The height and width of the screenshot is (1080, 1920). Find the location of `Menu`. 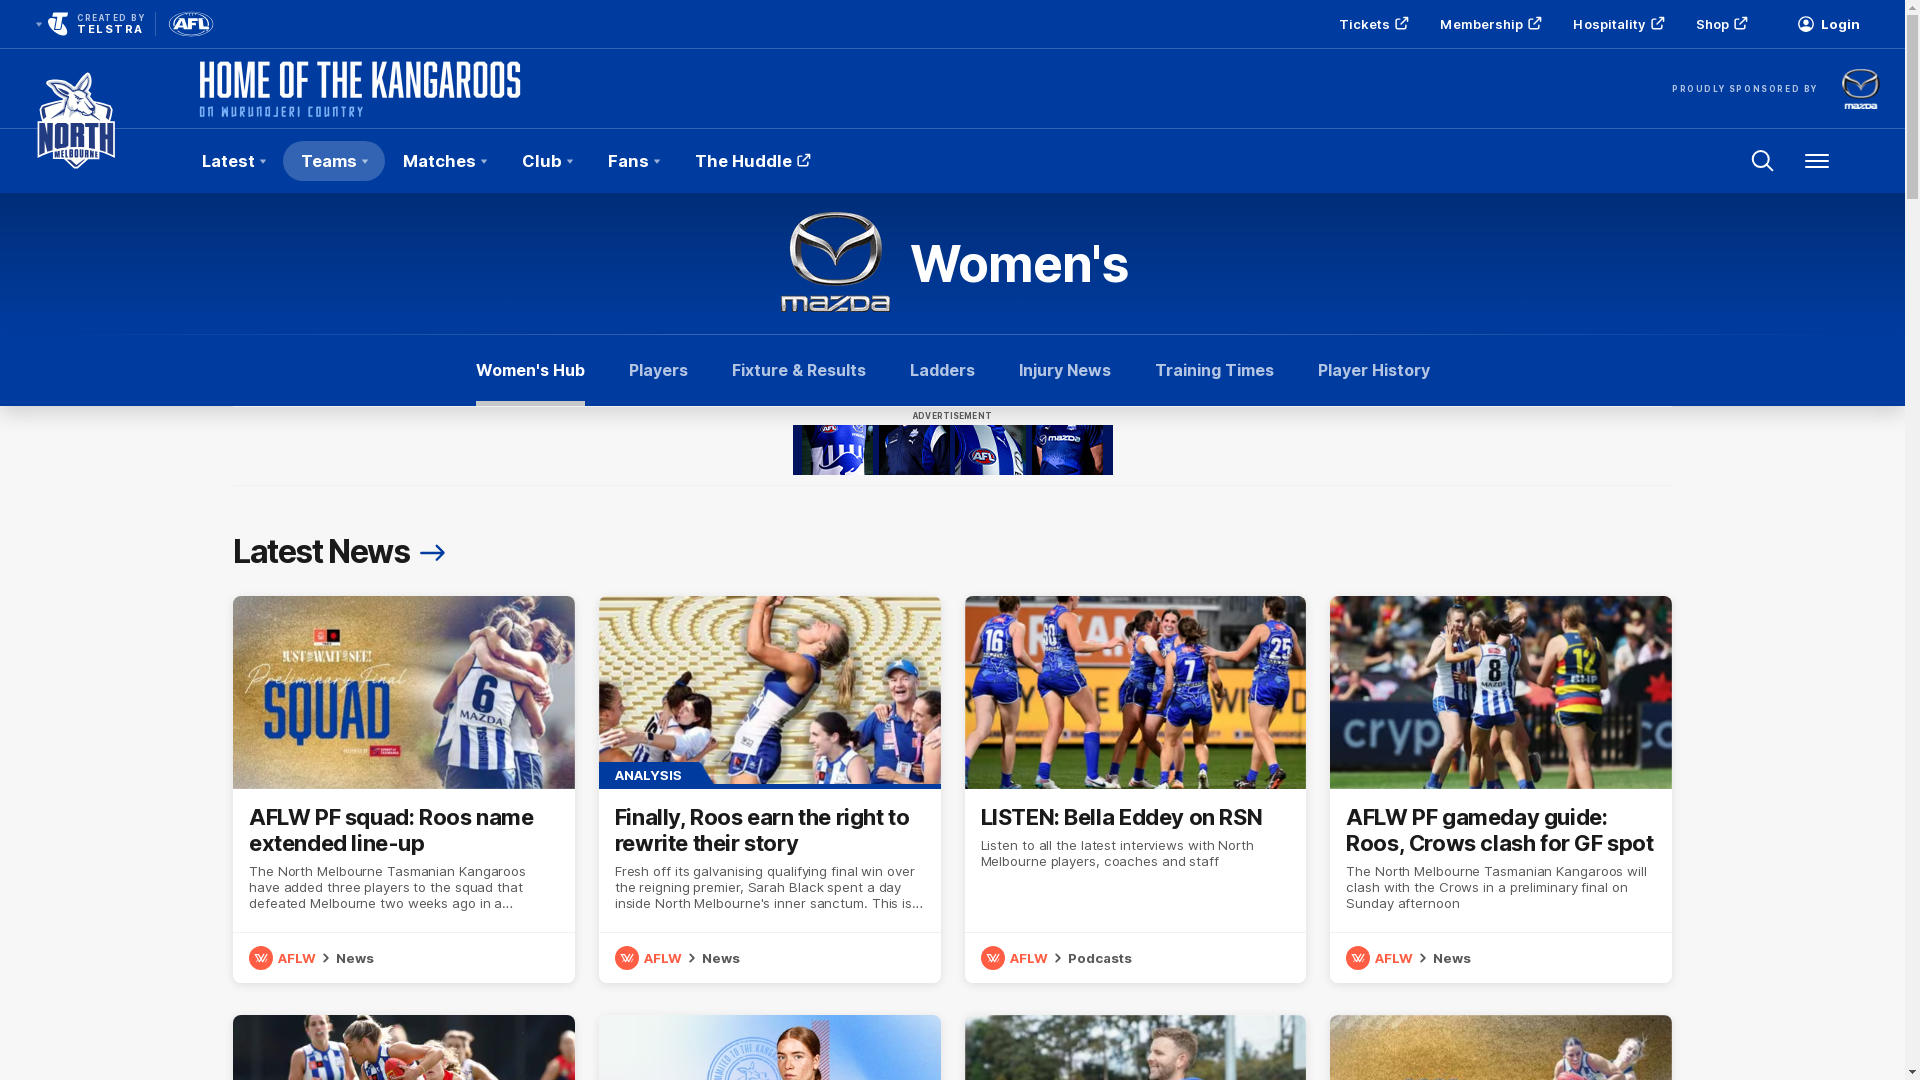

Menu is located at coordinates (1817, 161).